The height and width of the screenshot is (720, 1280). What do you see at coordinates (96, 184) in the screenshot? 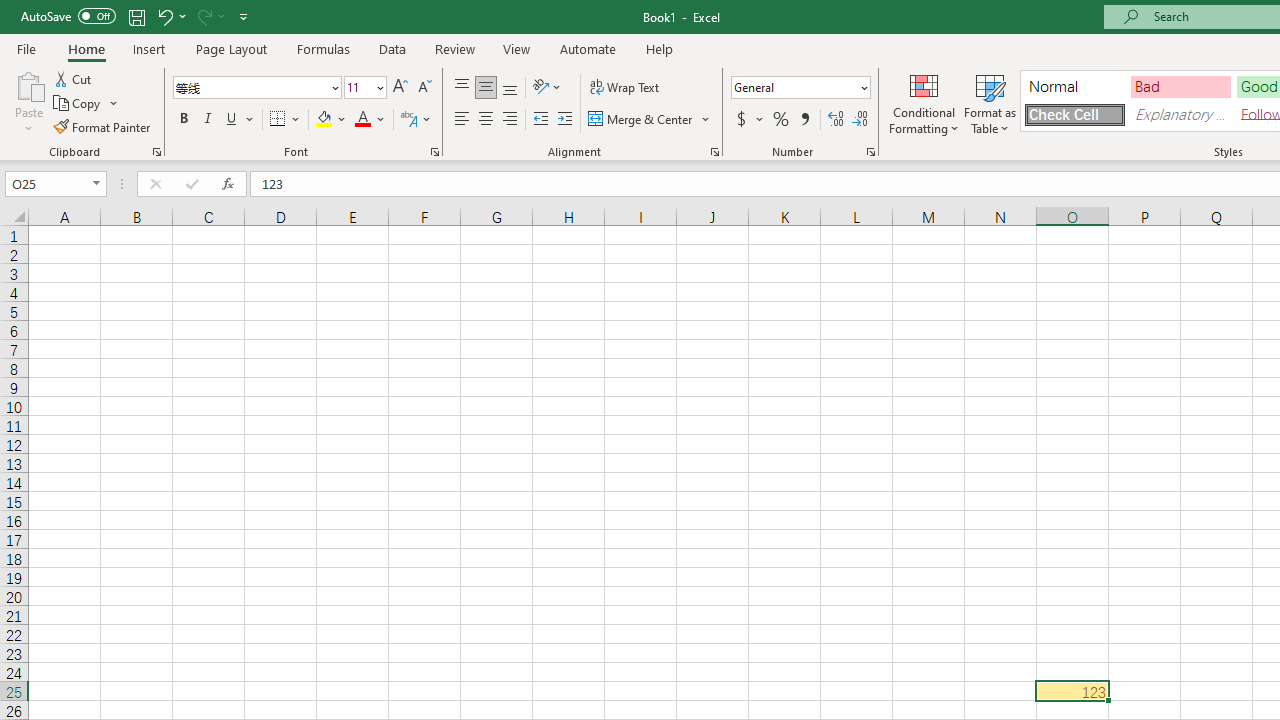
I see `Open` at bounding box center [96, 184].